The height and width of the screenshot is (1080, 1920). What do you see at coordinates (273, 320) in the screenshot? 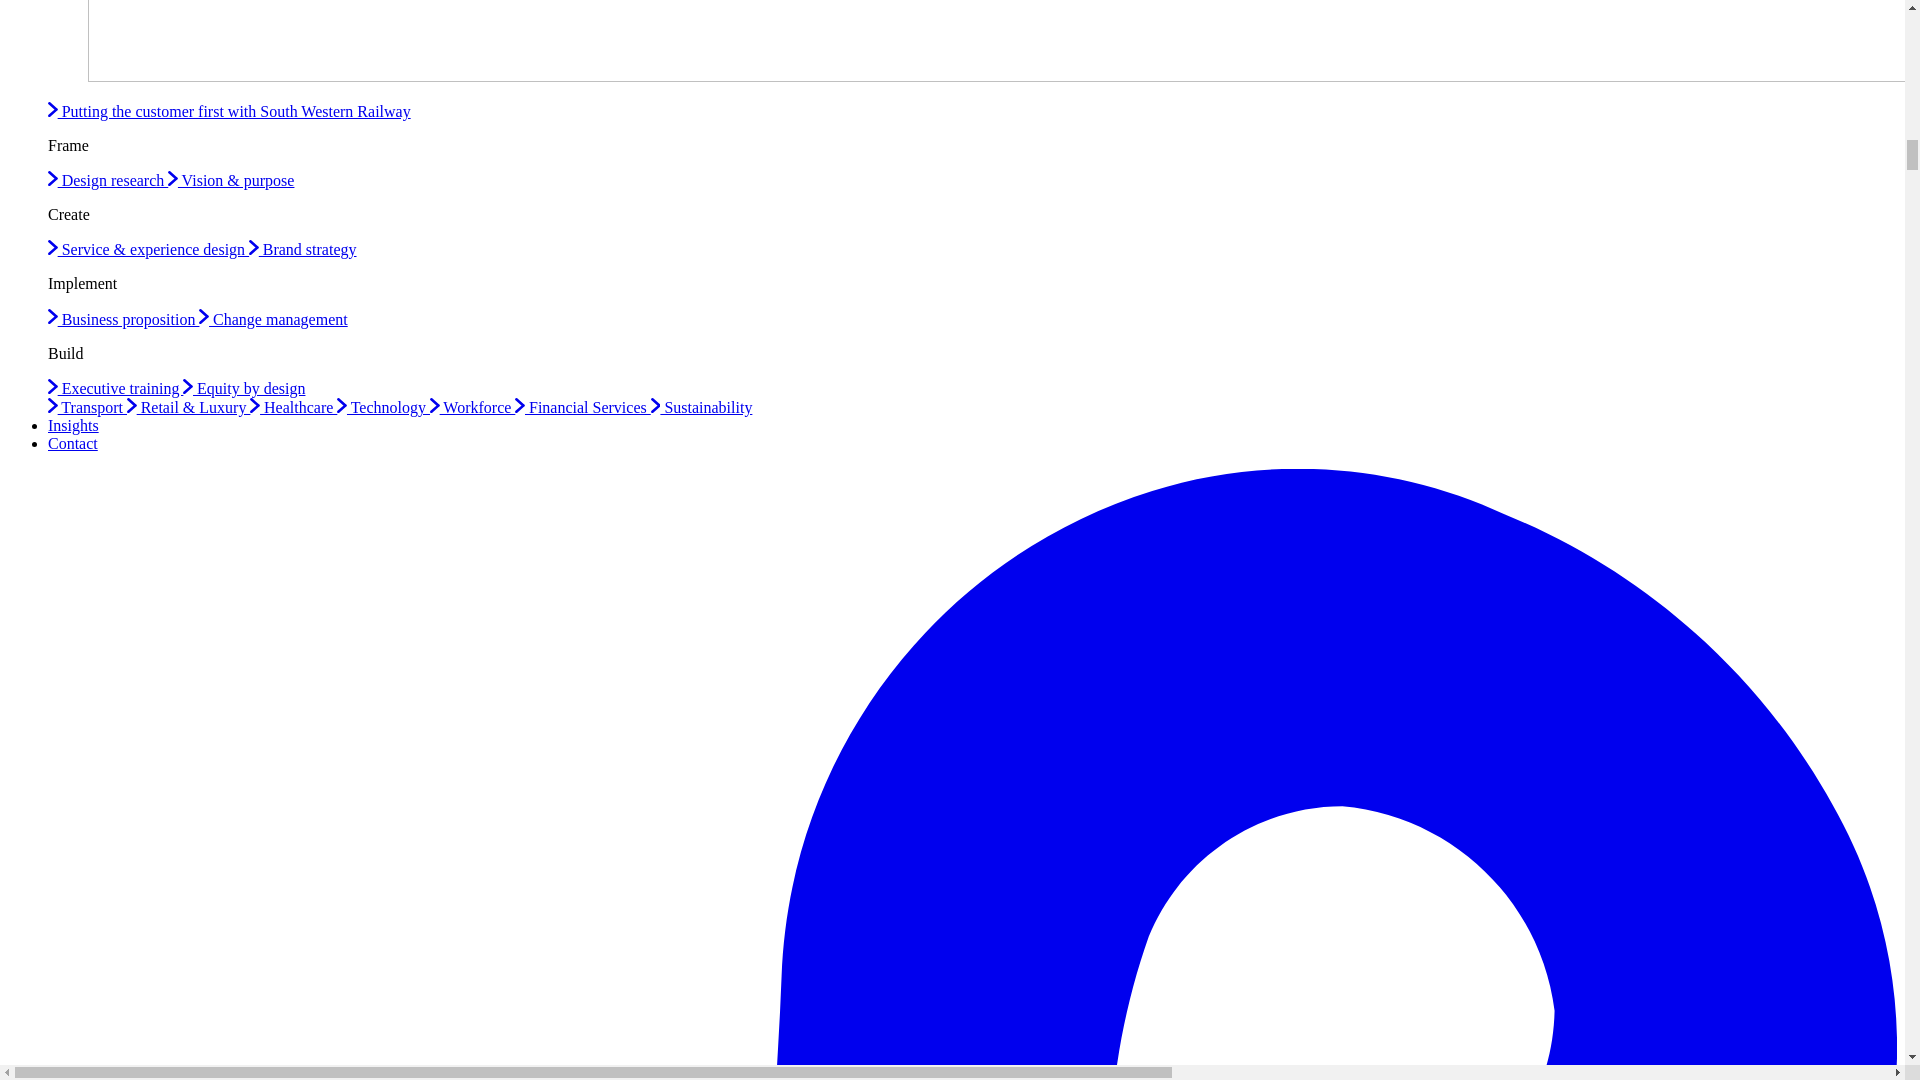
I see `Change management` at bounding box center [273, 320].